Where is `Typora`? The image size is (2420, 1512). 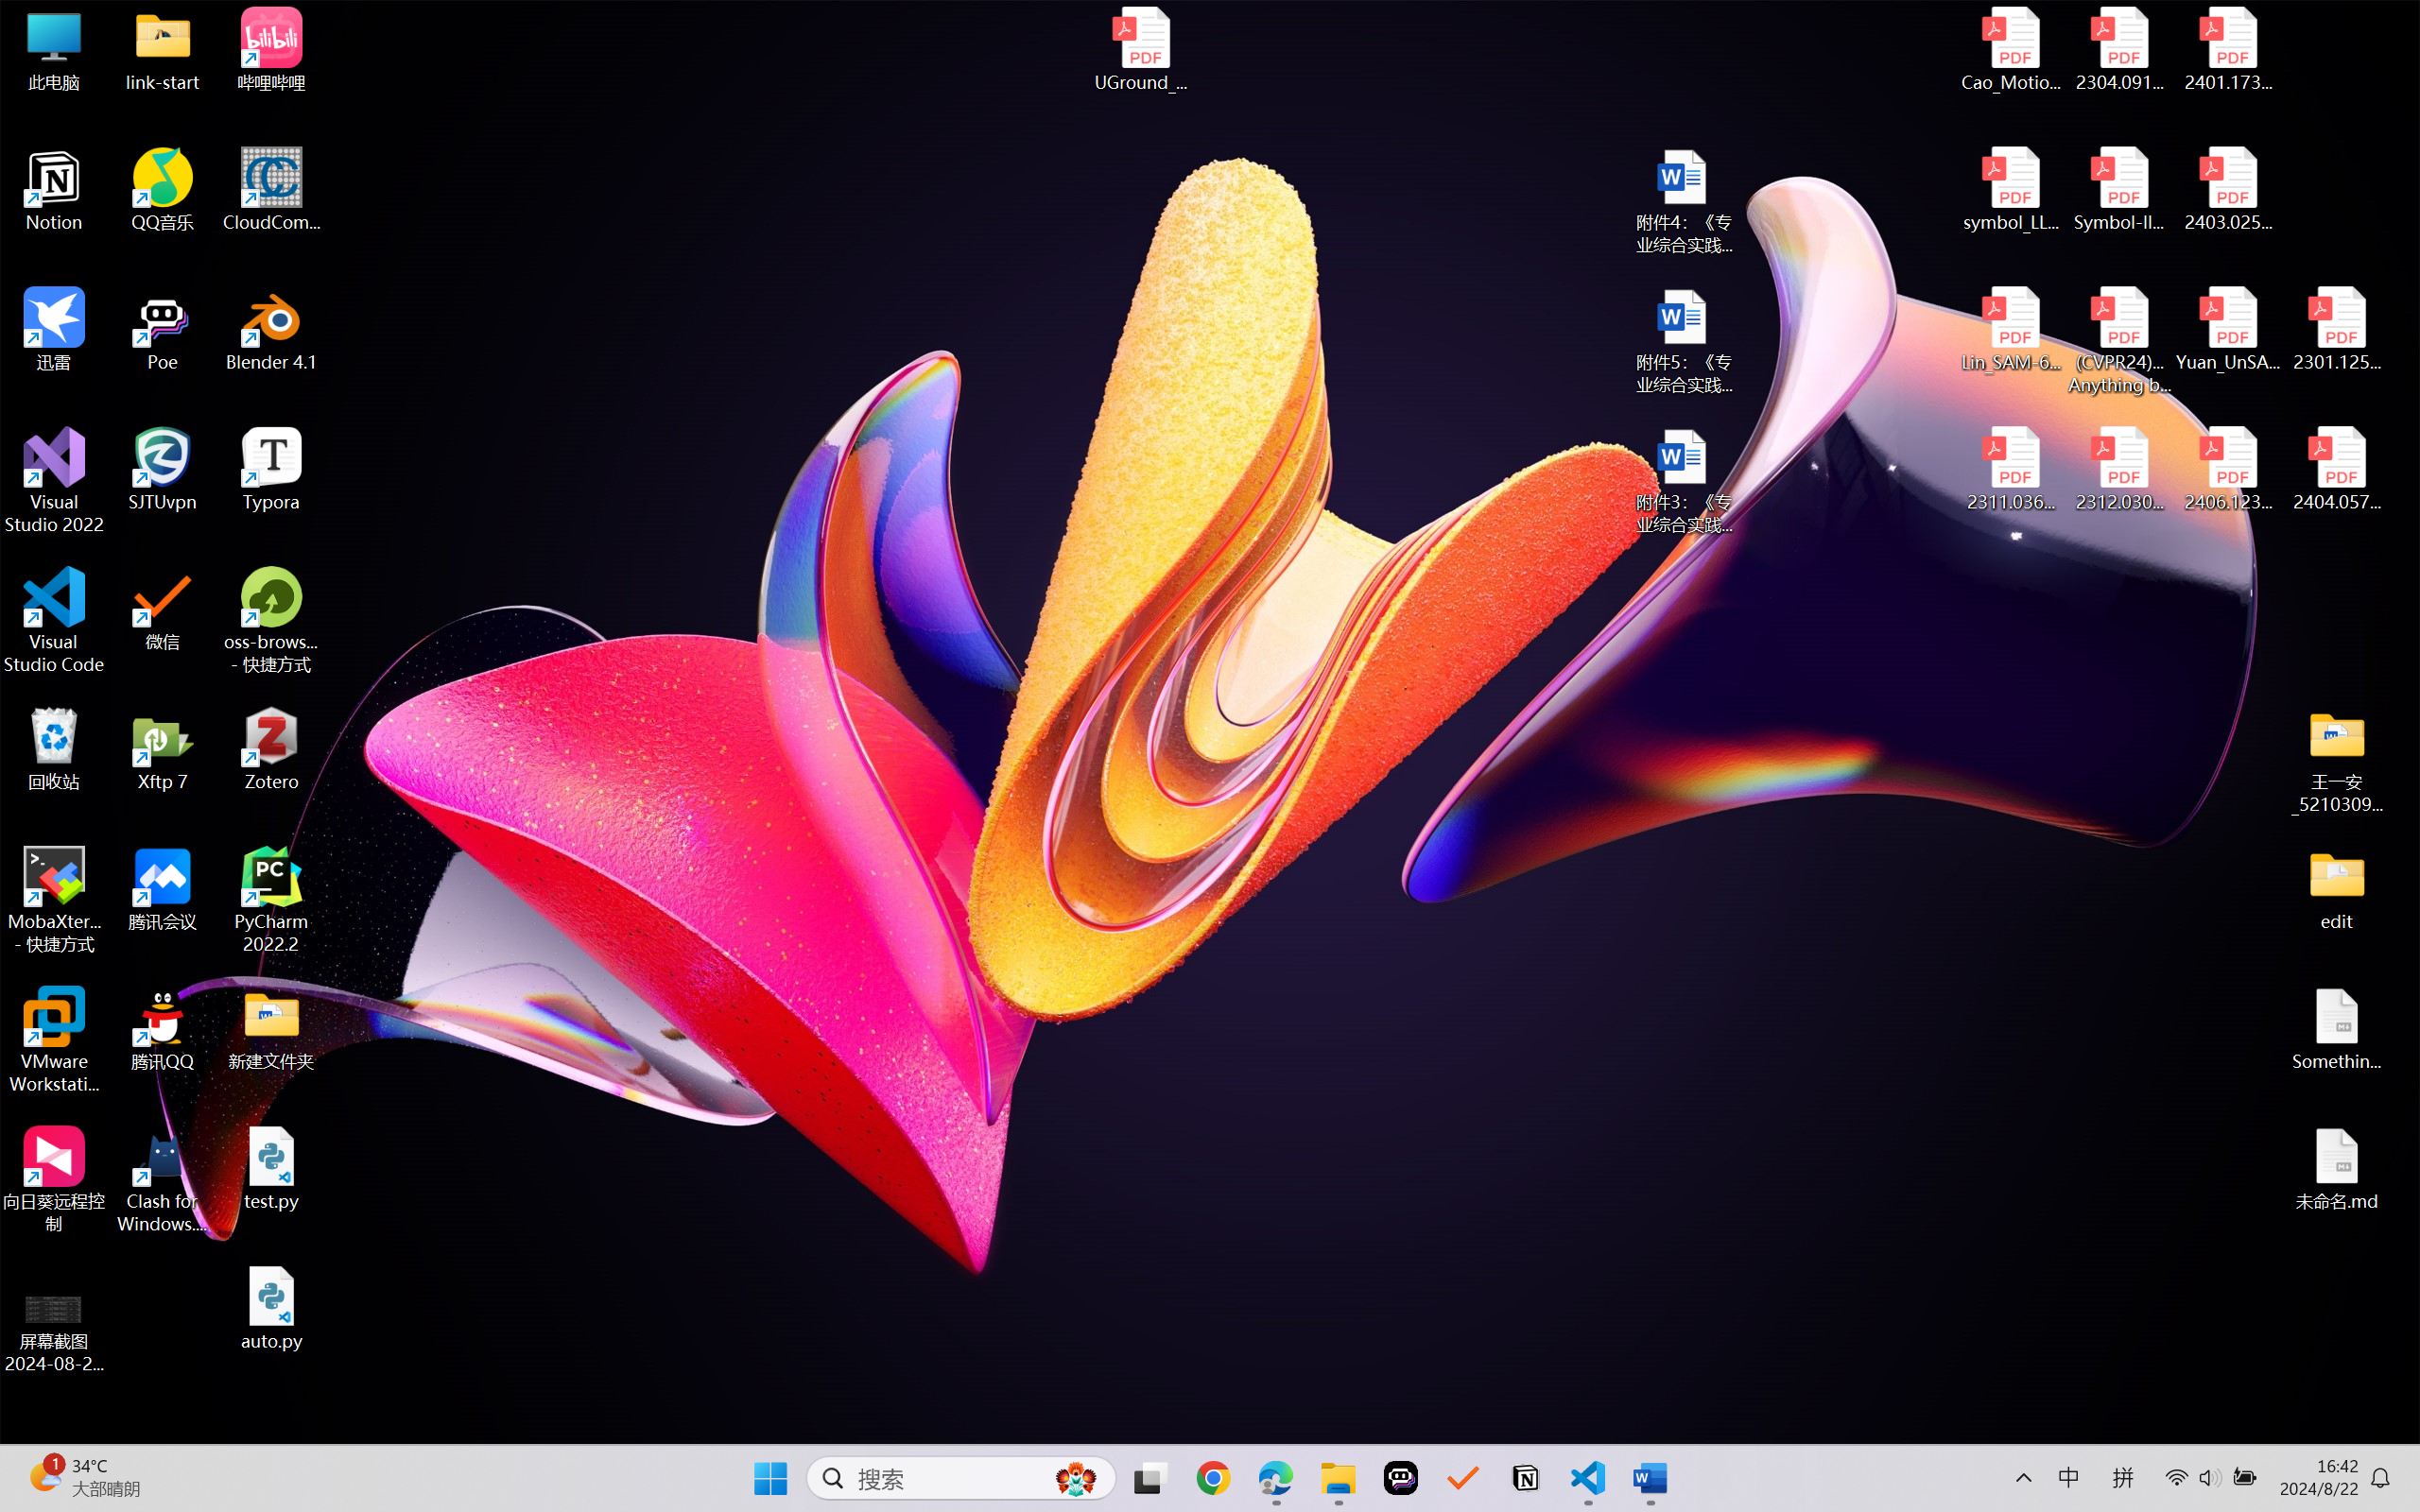
Typora is located at coordinates (272, 470).